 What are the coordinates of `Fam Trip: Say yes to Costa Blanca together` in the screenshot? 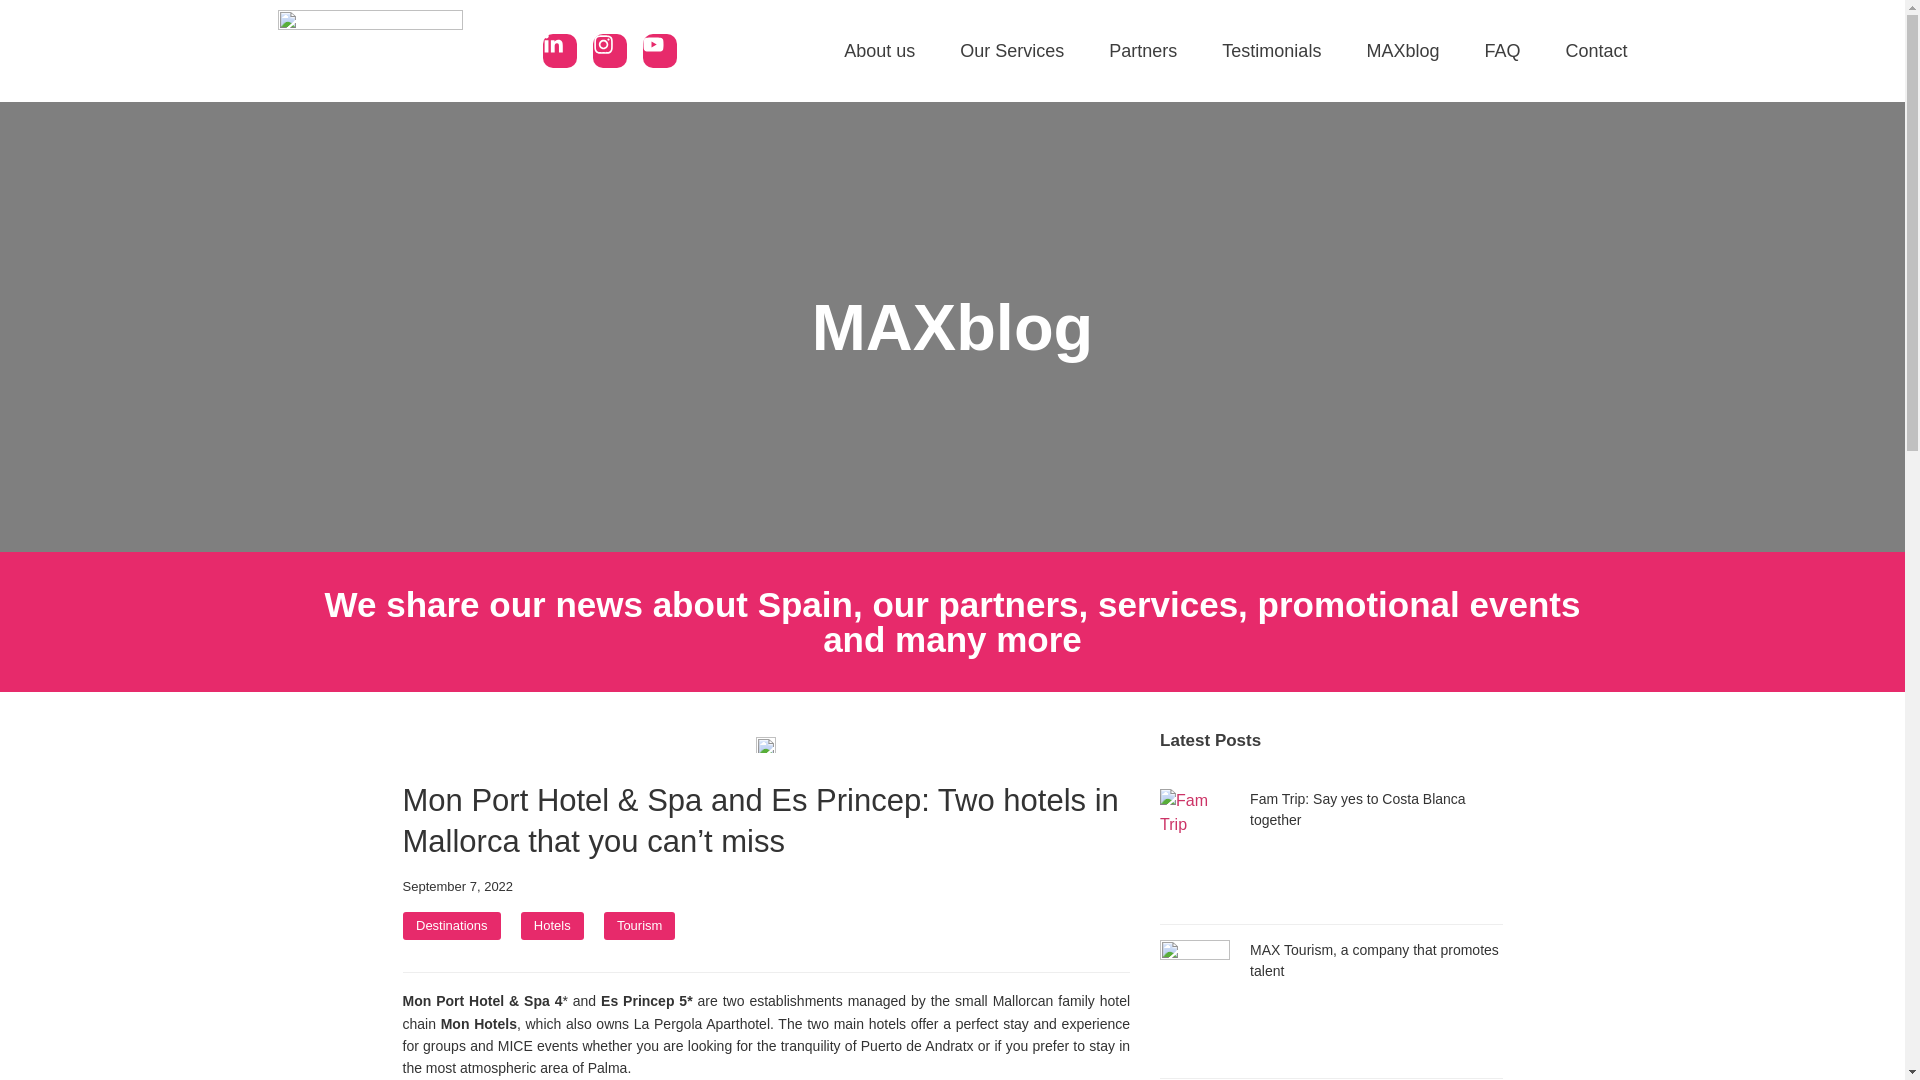 It's located at (1358, 809).